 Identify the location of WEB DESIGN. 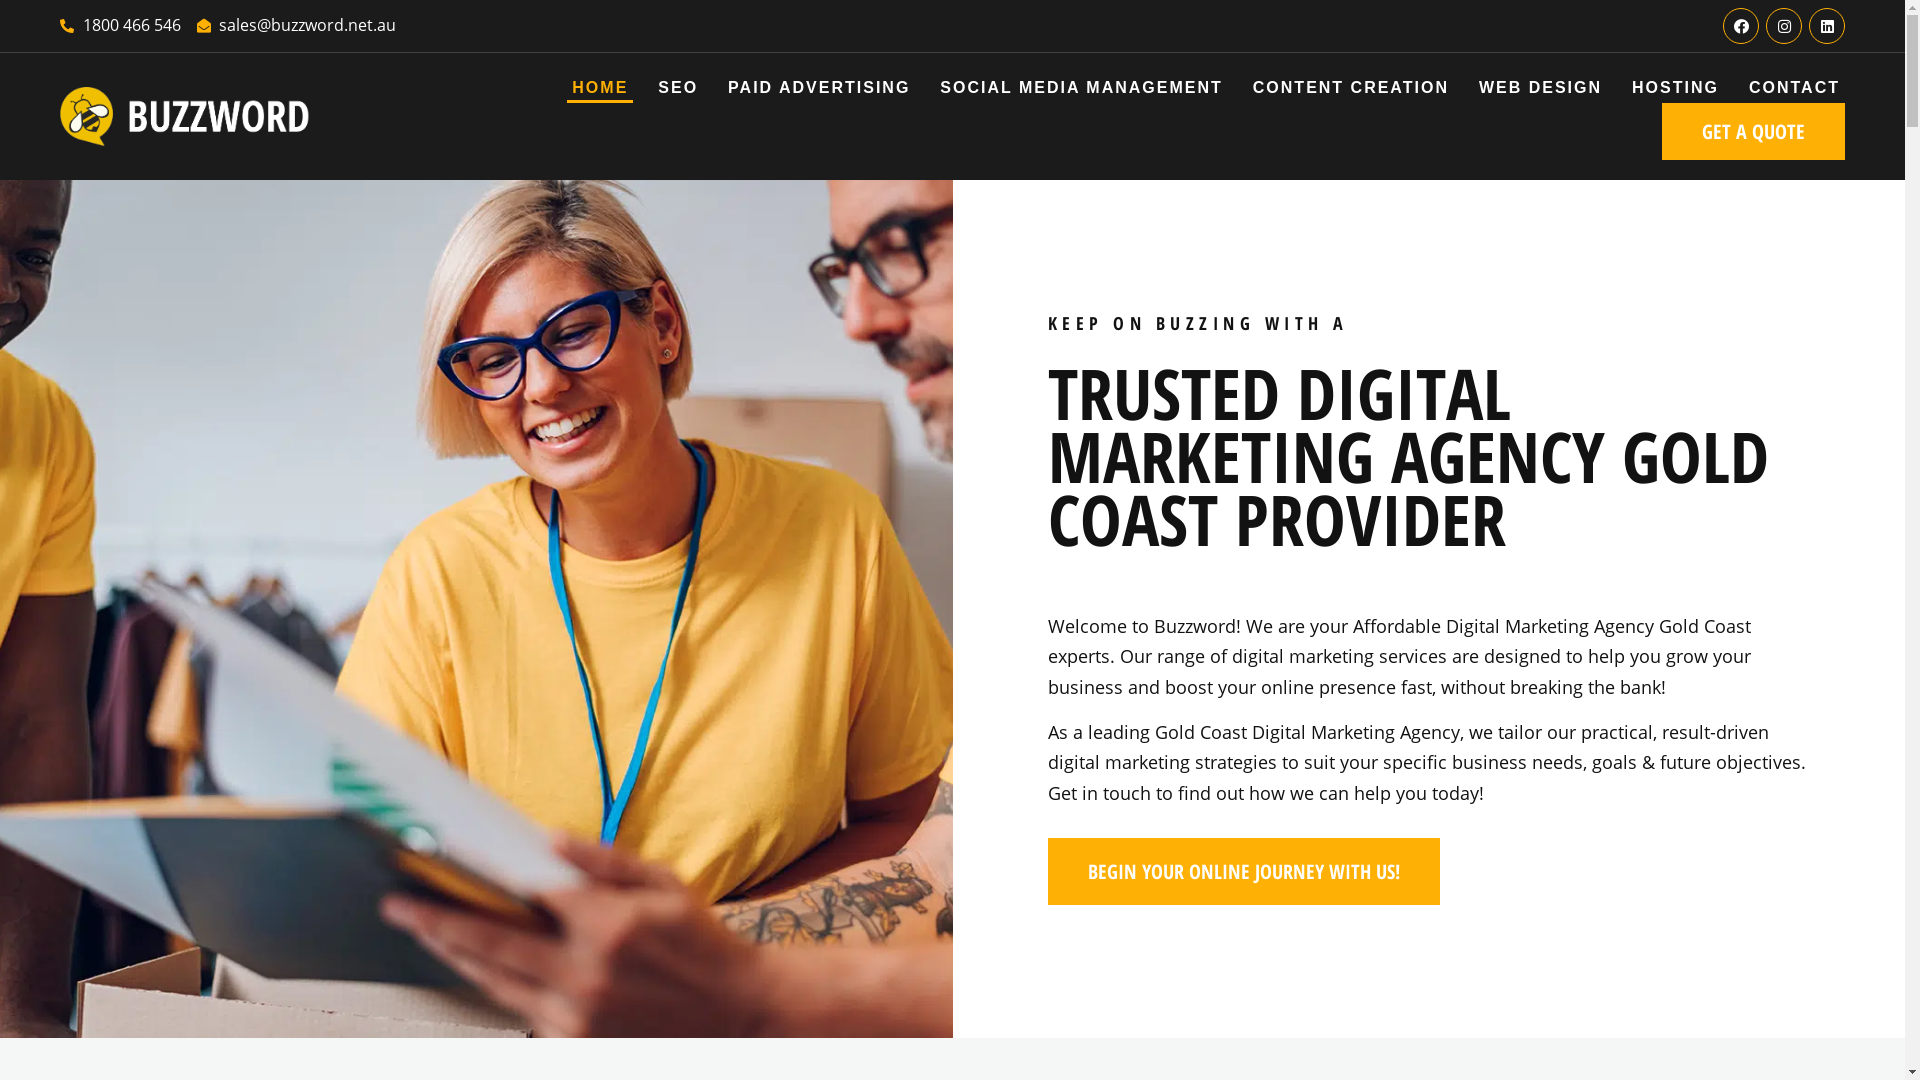
(1540, 88).